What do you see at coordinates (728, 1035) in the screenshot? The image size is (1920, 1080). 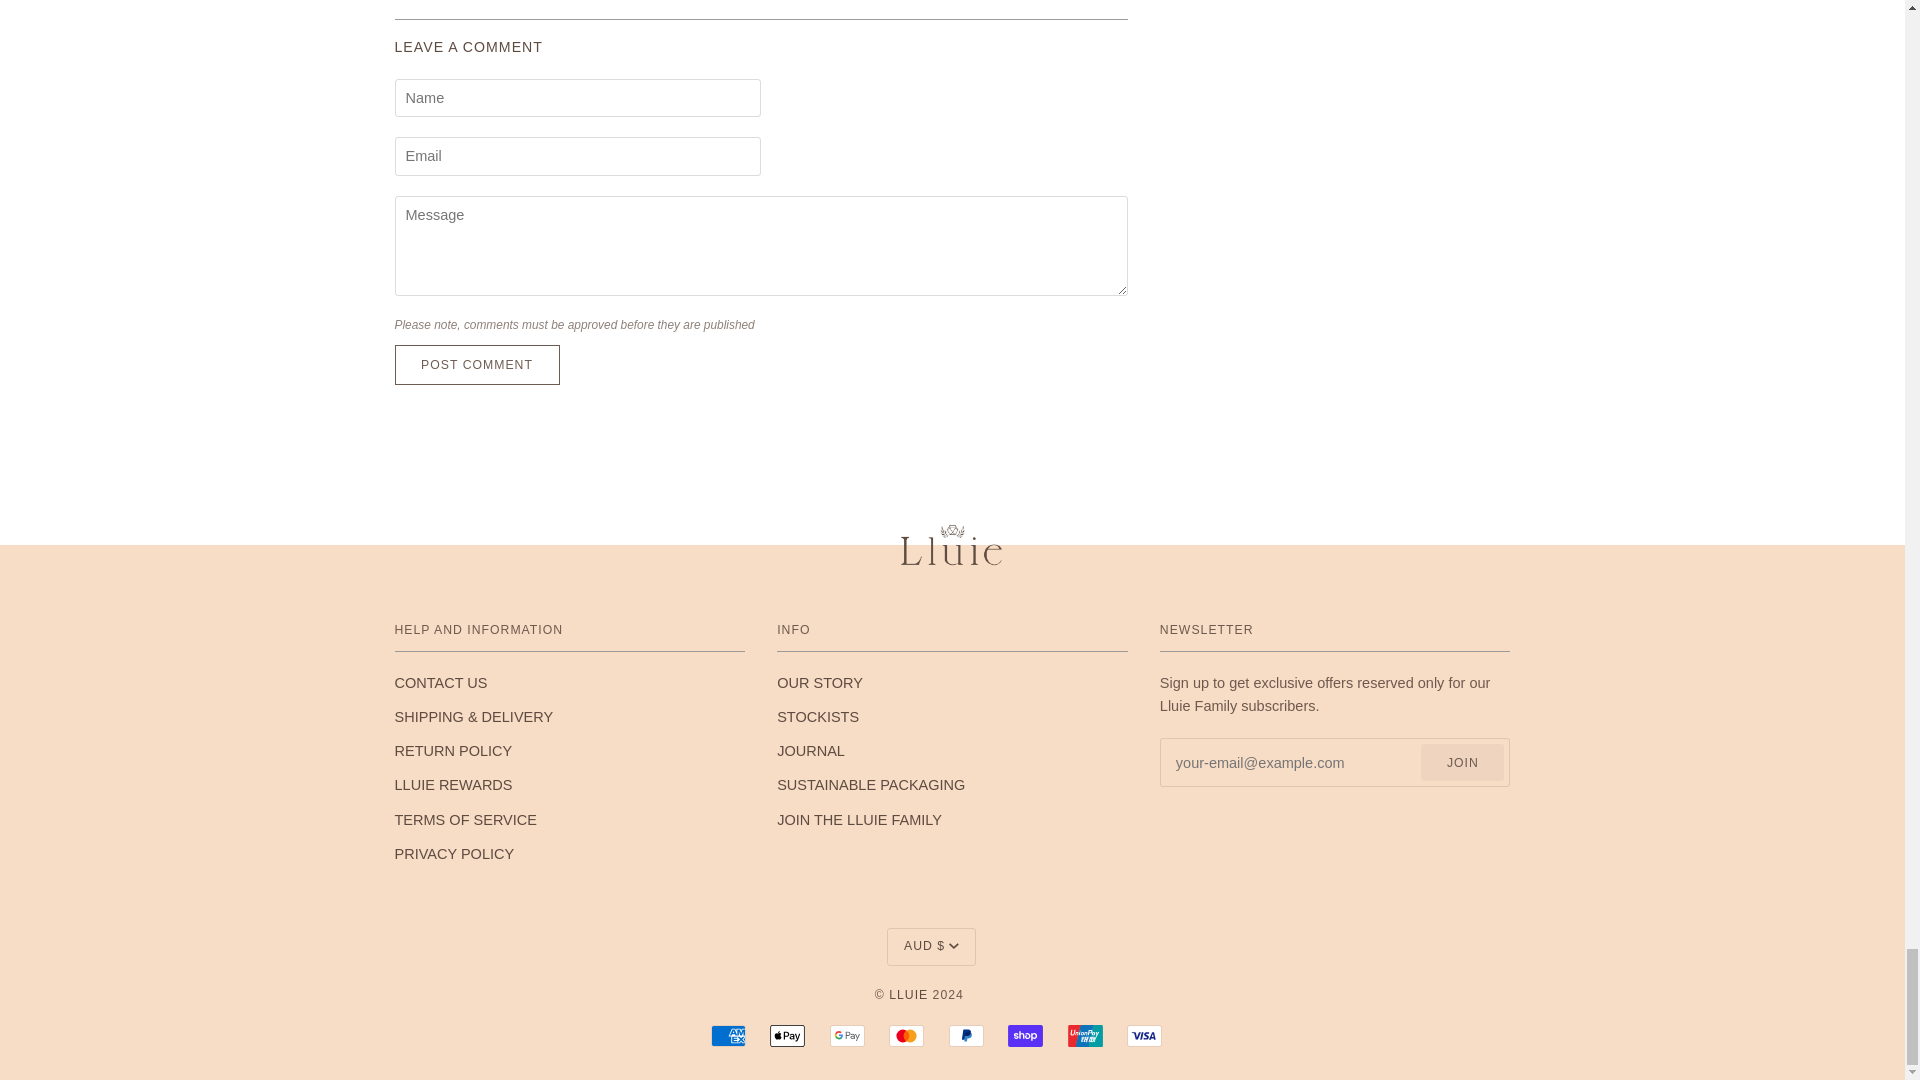 I see `AMERICAN EXPRESS` at bounding box center [728, 1035].